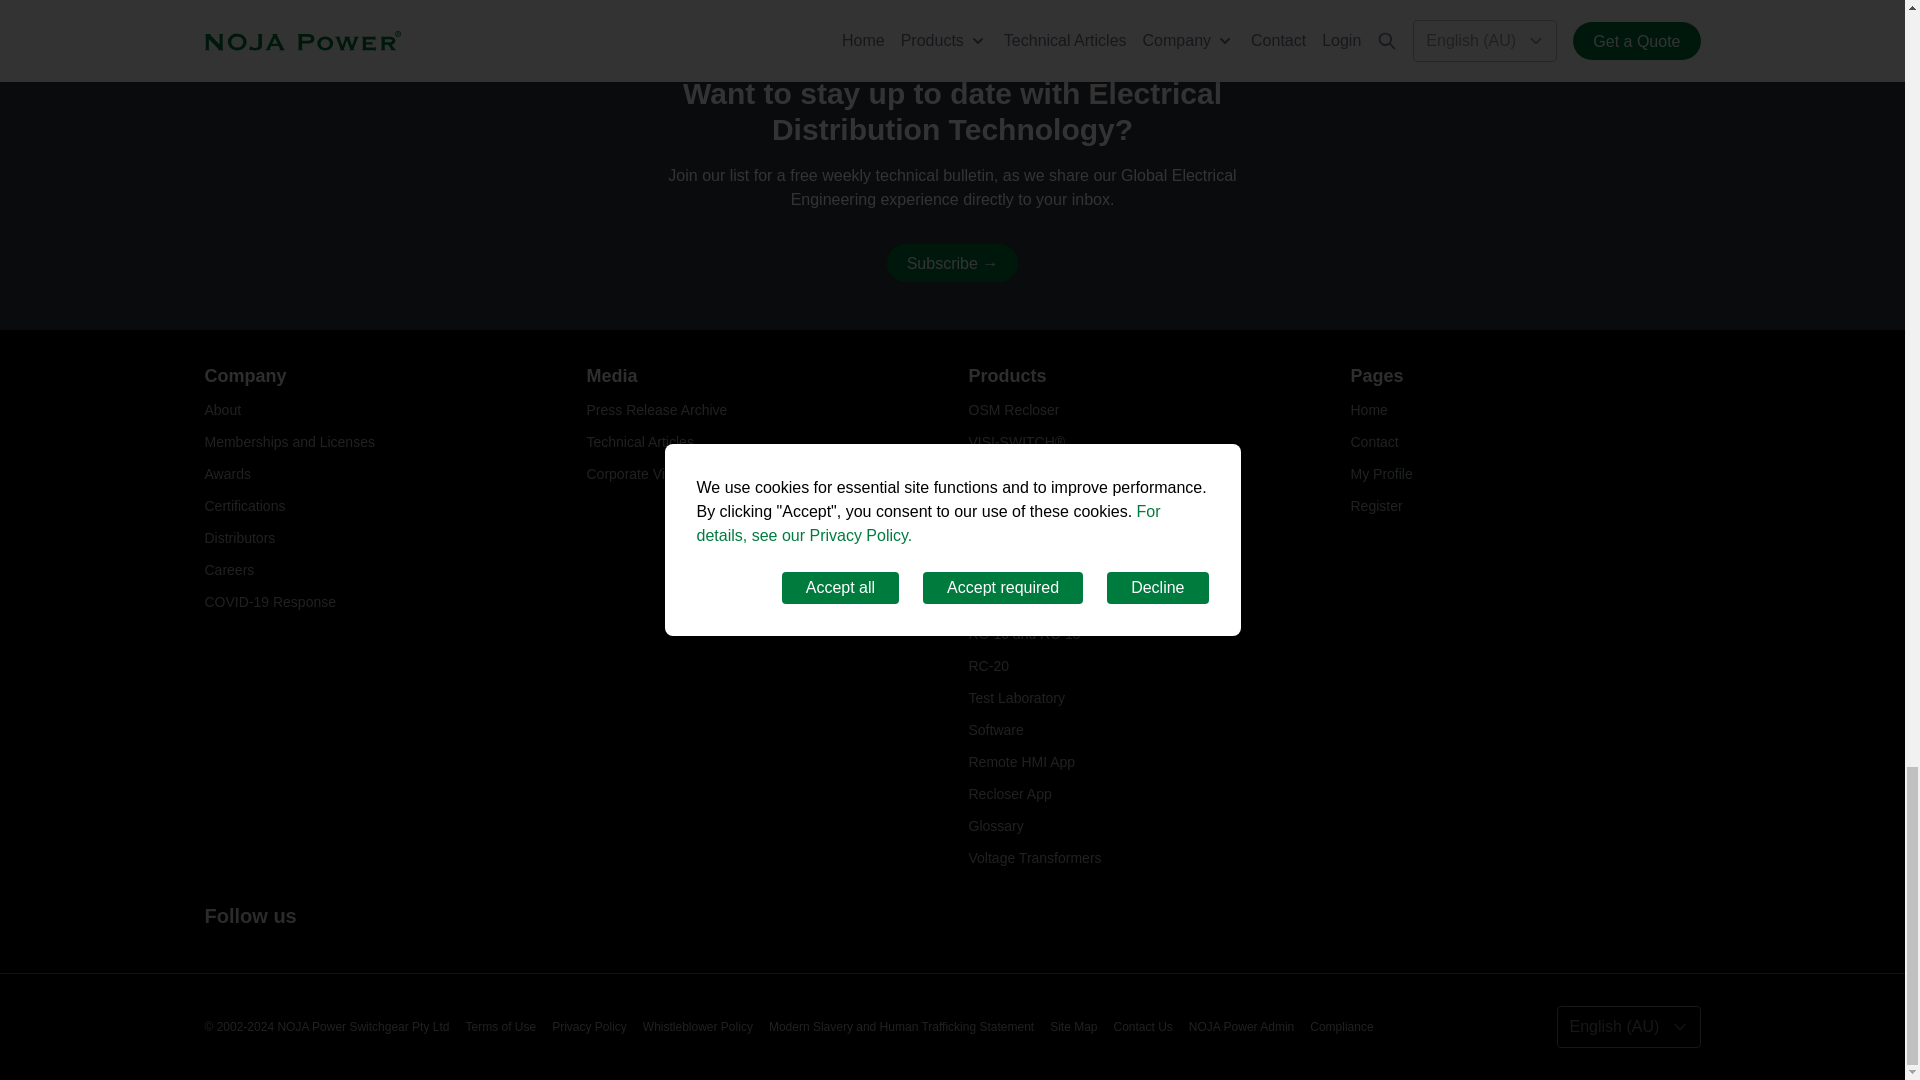 Image resolution: width=1920 pixels, height=1080 pixels. What do you see at coordinates (270, 602) in the screenshot?
I see `COVID-19 Response` at bounding box center [270, 602].